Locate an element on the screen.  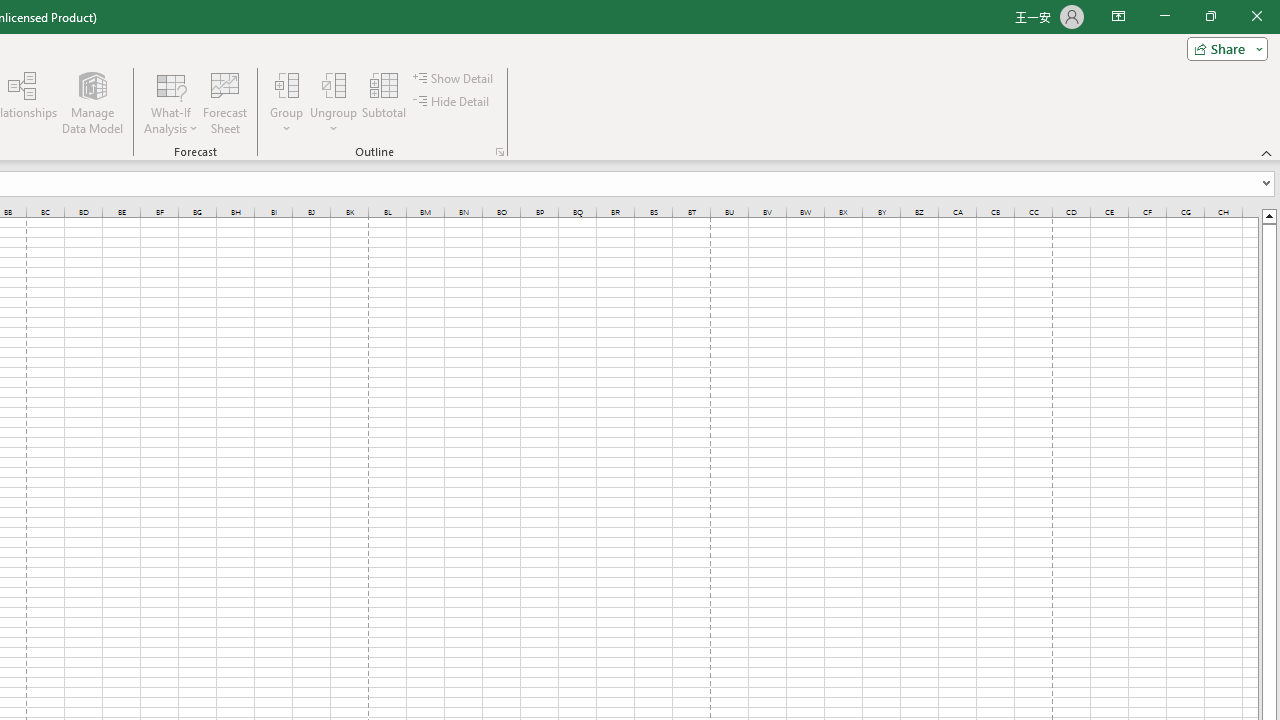
Minimize is located at coordinates (1164, 16).